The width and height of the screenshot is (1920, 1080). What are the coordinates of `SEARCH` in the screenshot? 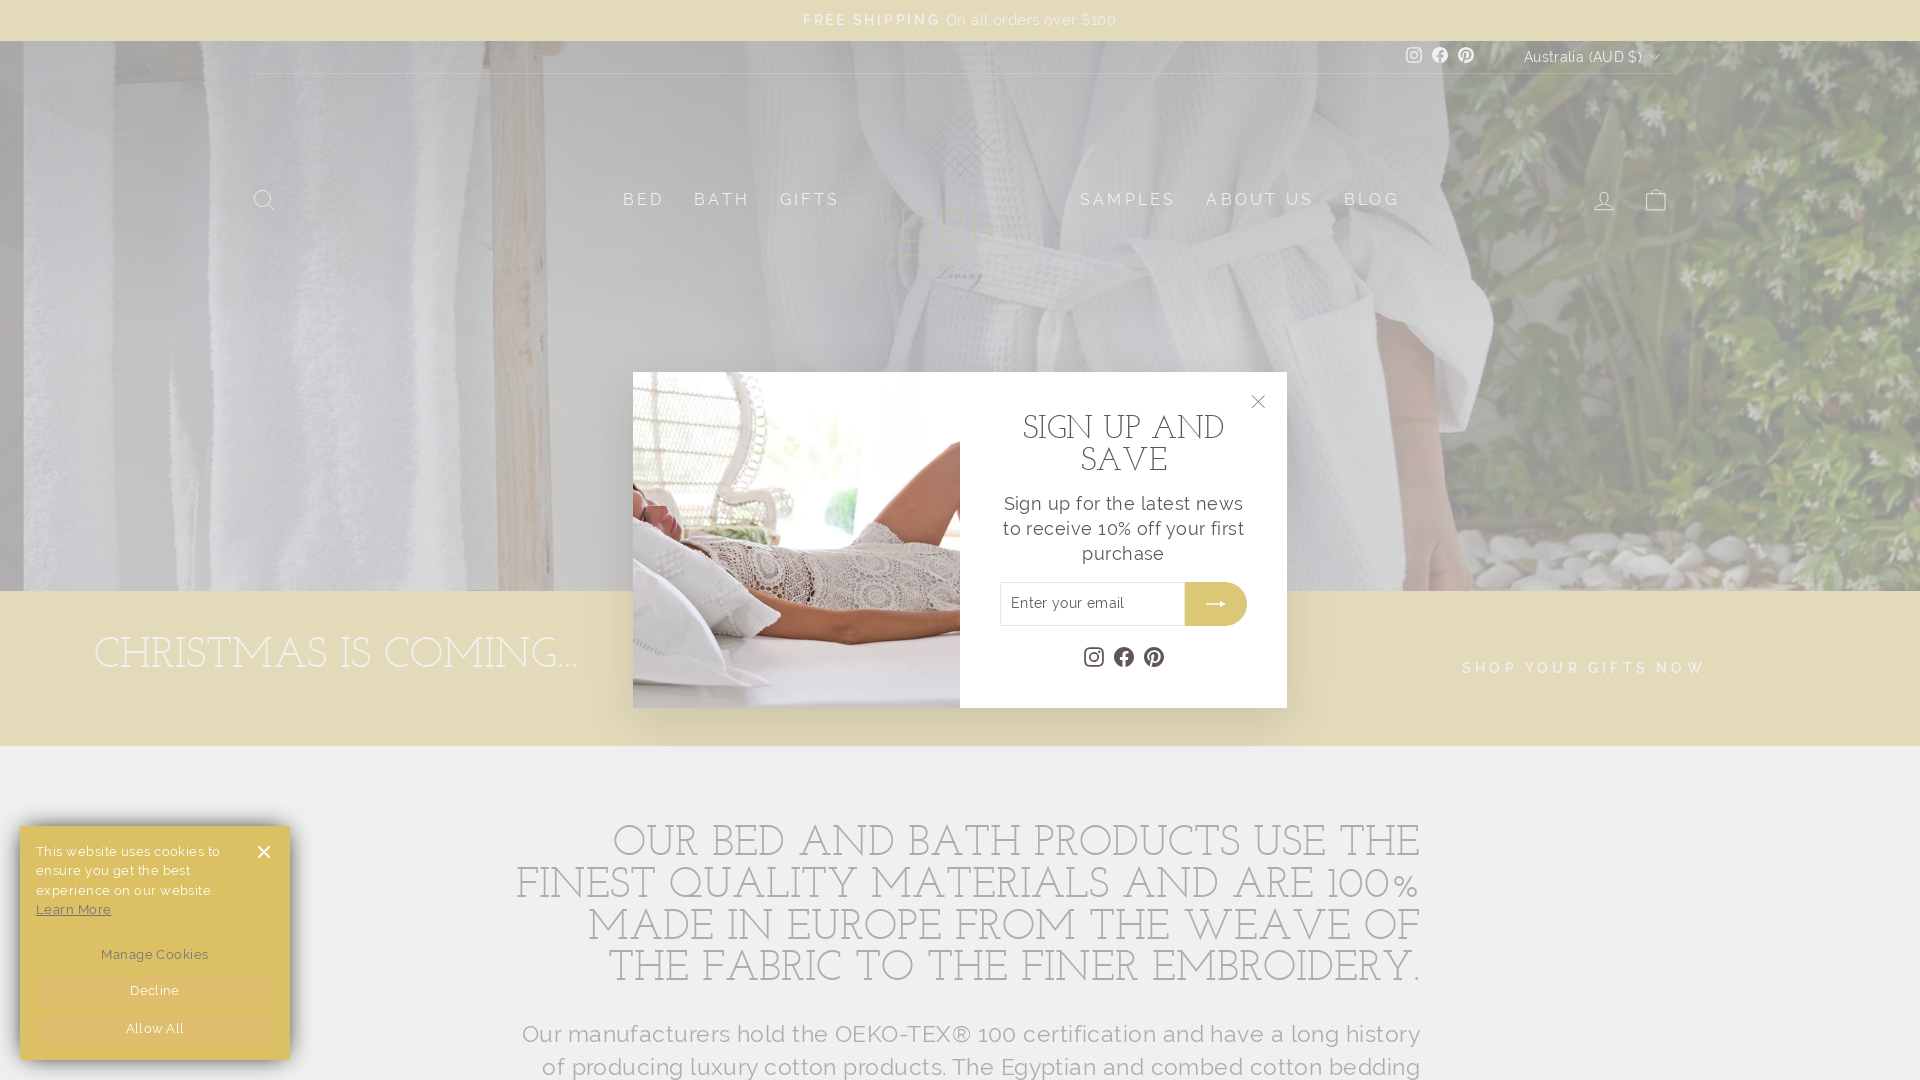 It's located at (264, 200).